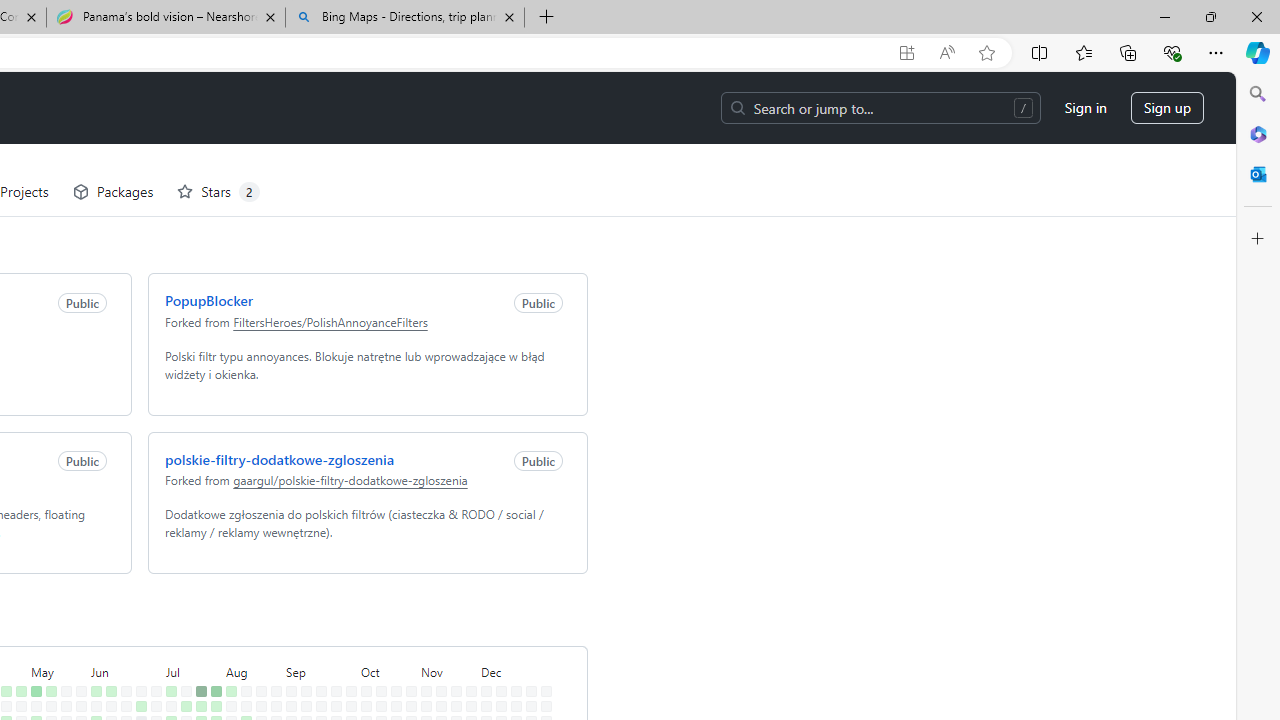 Image resolution: width=1280 pixels, height=720 pixels. What do you see at coordinates (205, 228) in the screenshot?
I see `PopupBlocker` at bounding box center [205, 228].